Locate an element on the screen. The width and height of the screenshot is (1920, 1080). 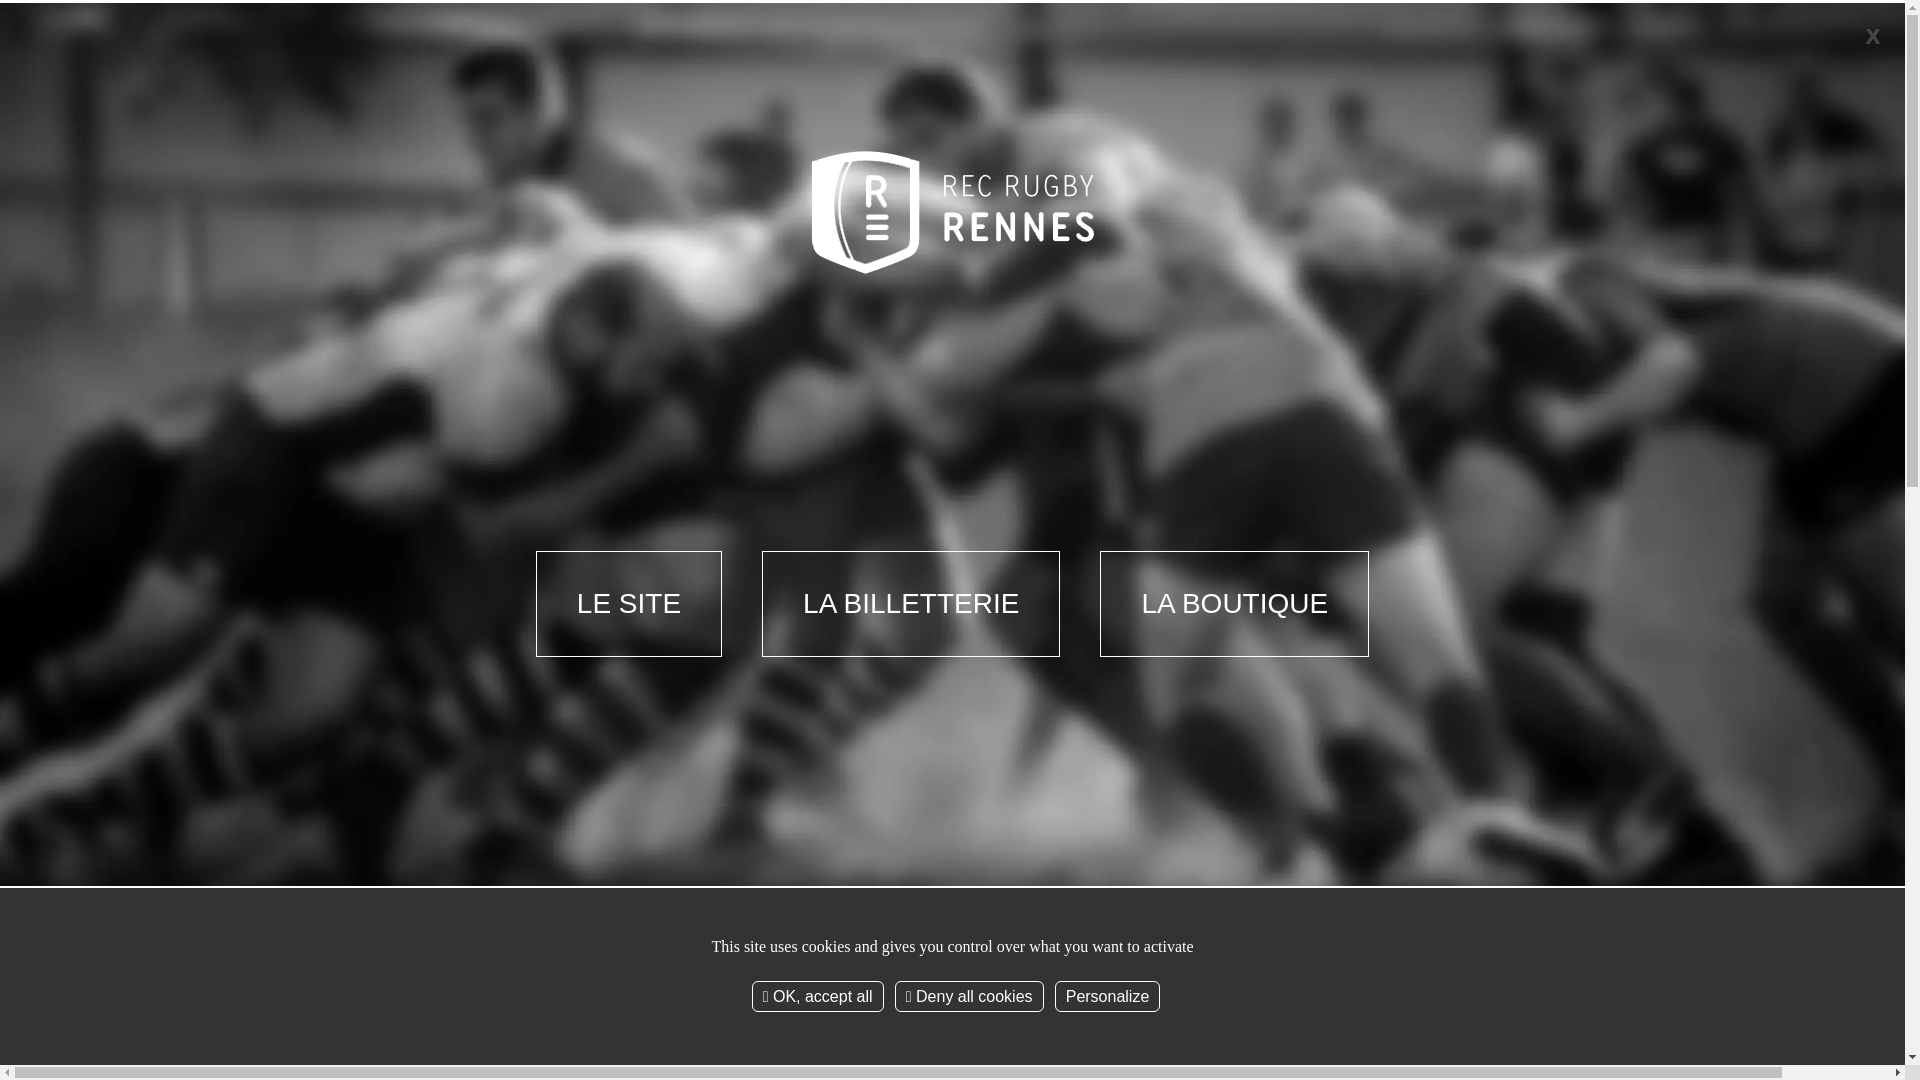
Deny all cookies is located at coordinates (970, 996).